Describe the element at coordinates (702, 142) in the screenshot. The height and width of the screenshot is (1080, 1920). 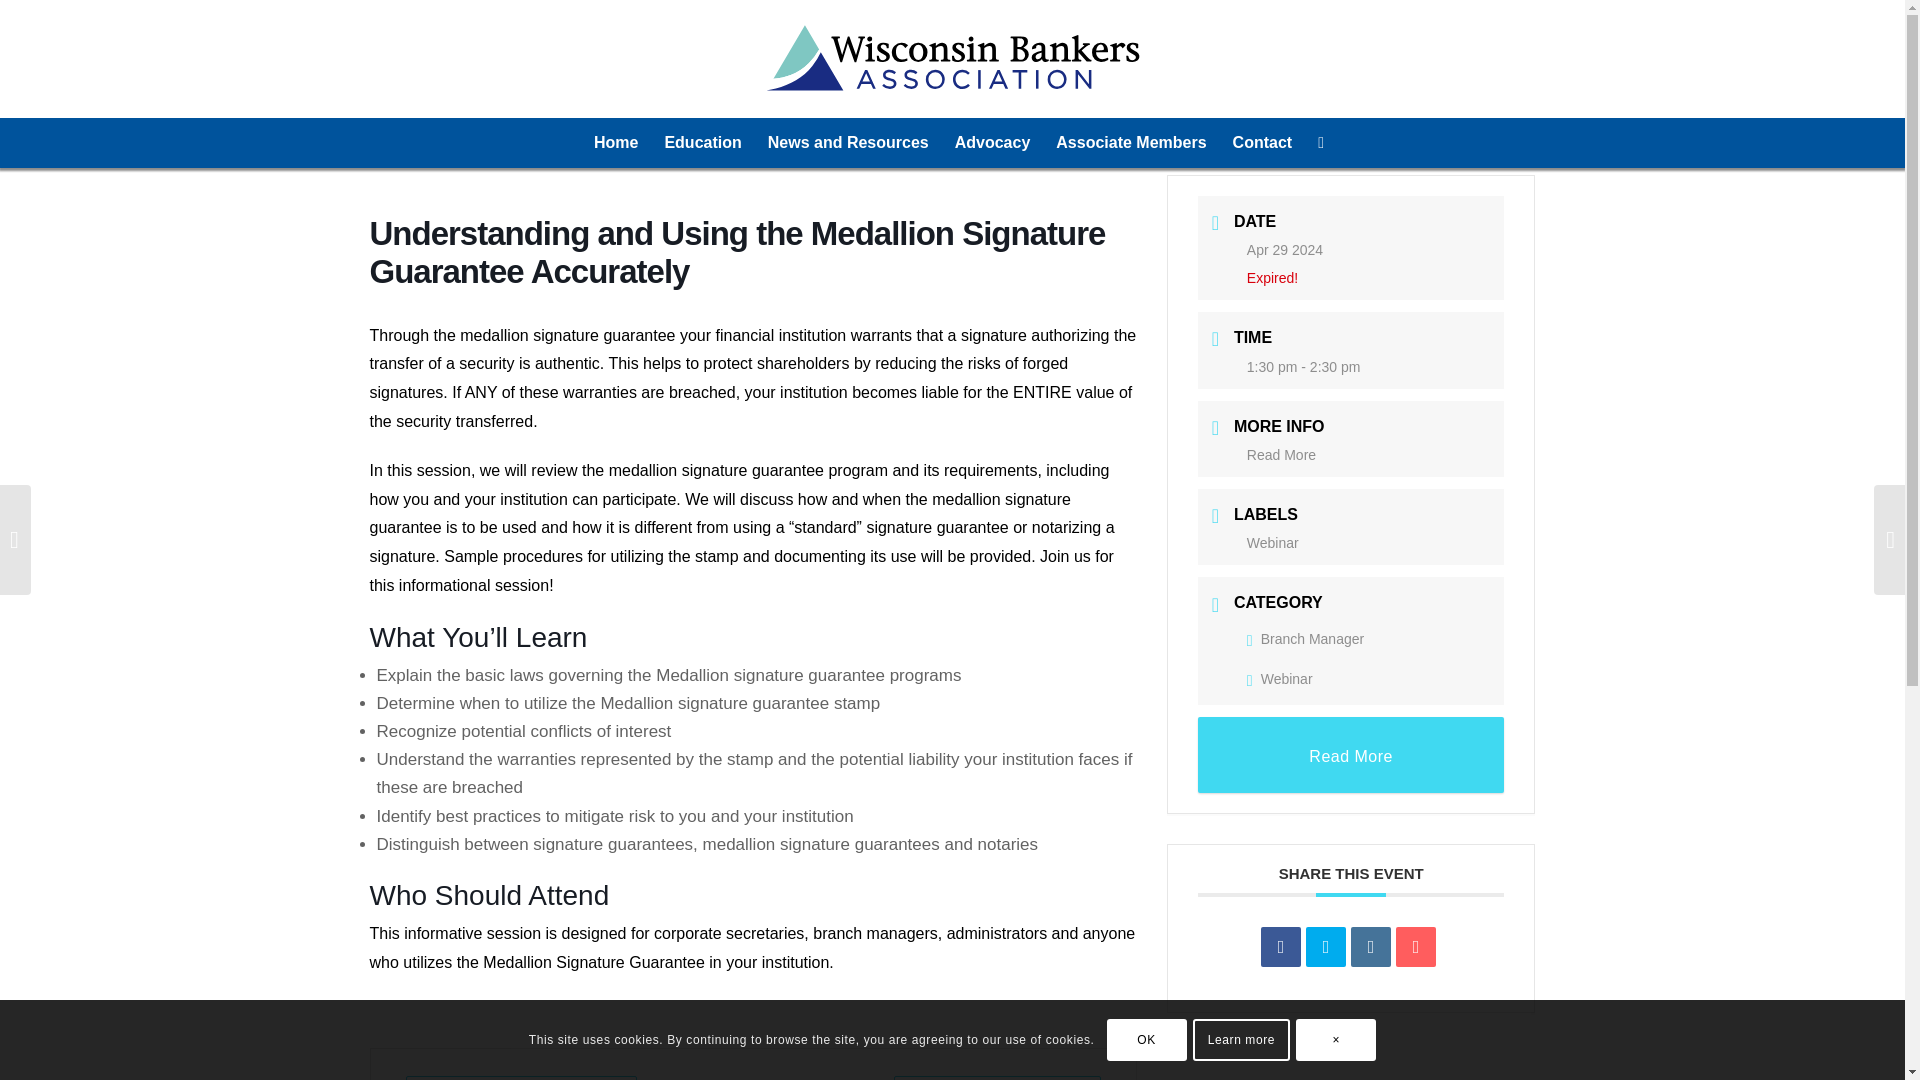
I see `Education` at that location.